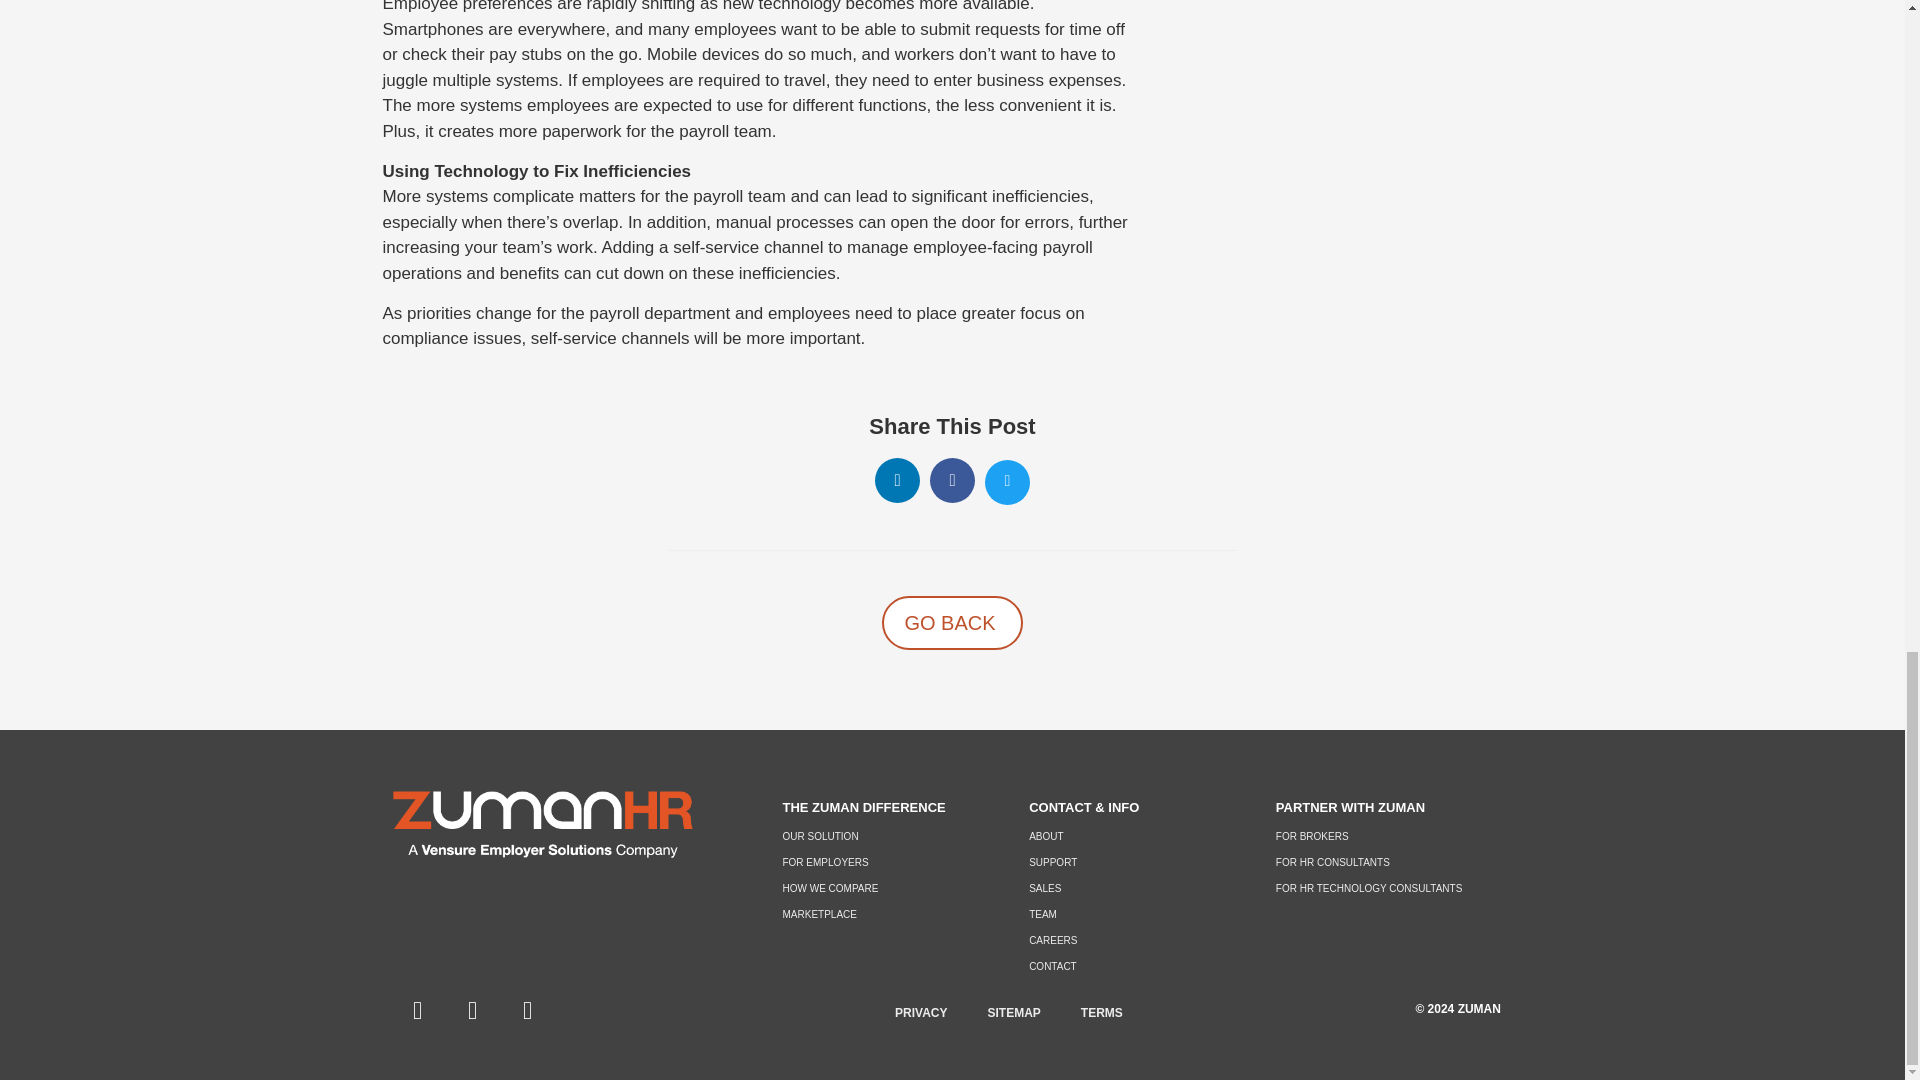  What do you see at coordinates (1132, 888) in the screenshot?
I see `SALES` at bounding box center [1132, 888].